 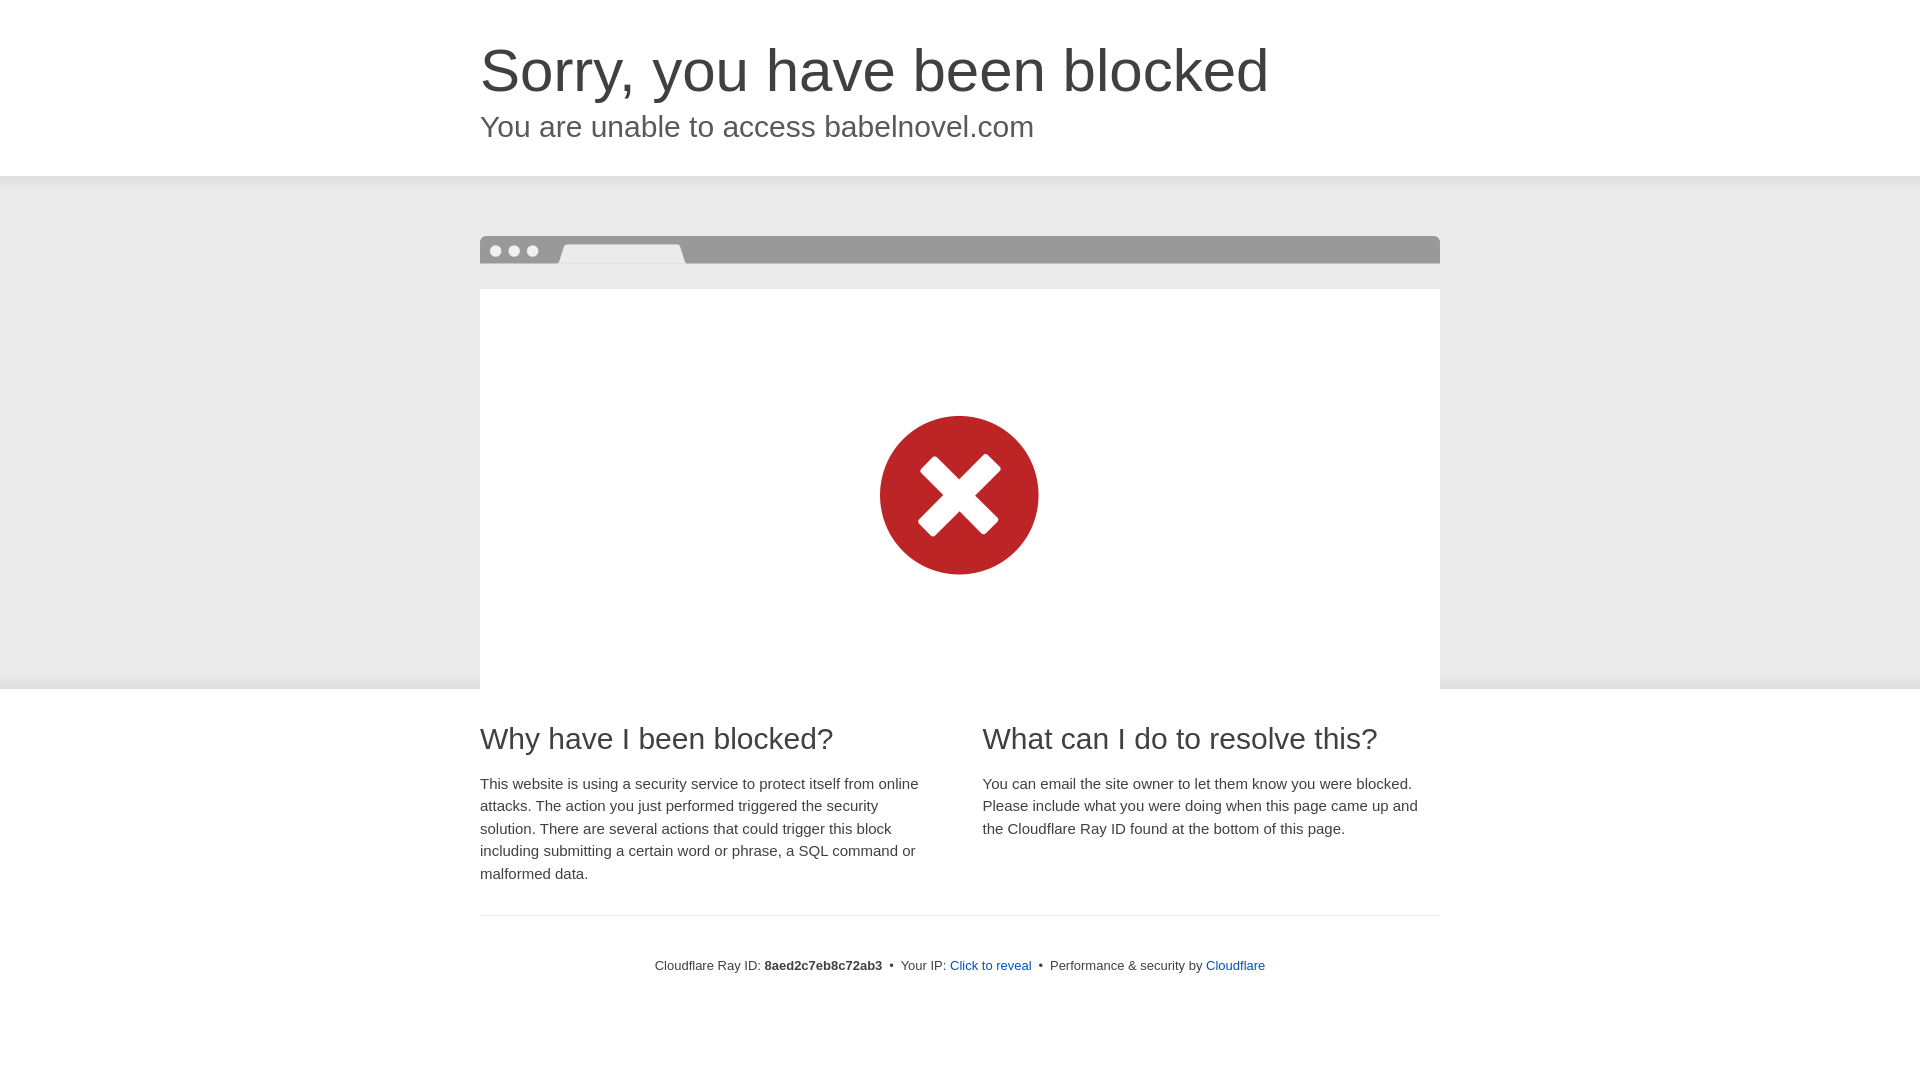 What do you see at coordinates (991, 966) in the screenshot?
I see `Click to reveal` at bounding box center [991, 966].